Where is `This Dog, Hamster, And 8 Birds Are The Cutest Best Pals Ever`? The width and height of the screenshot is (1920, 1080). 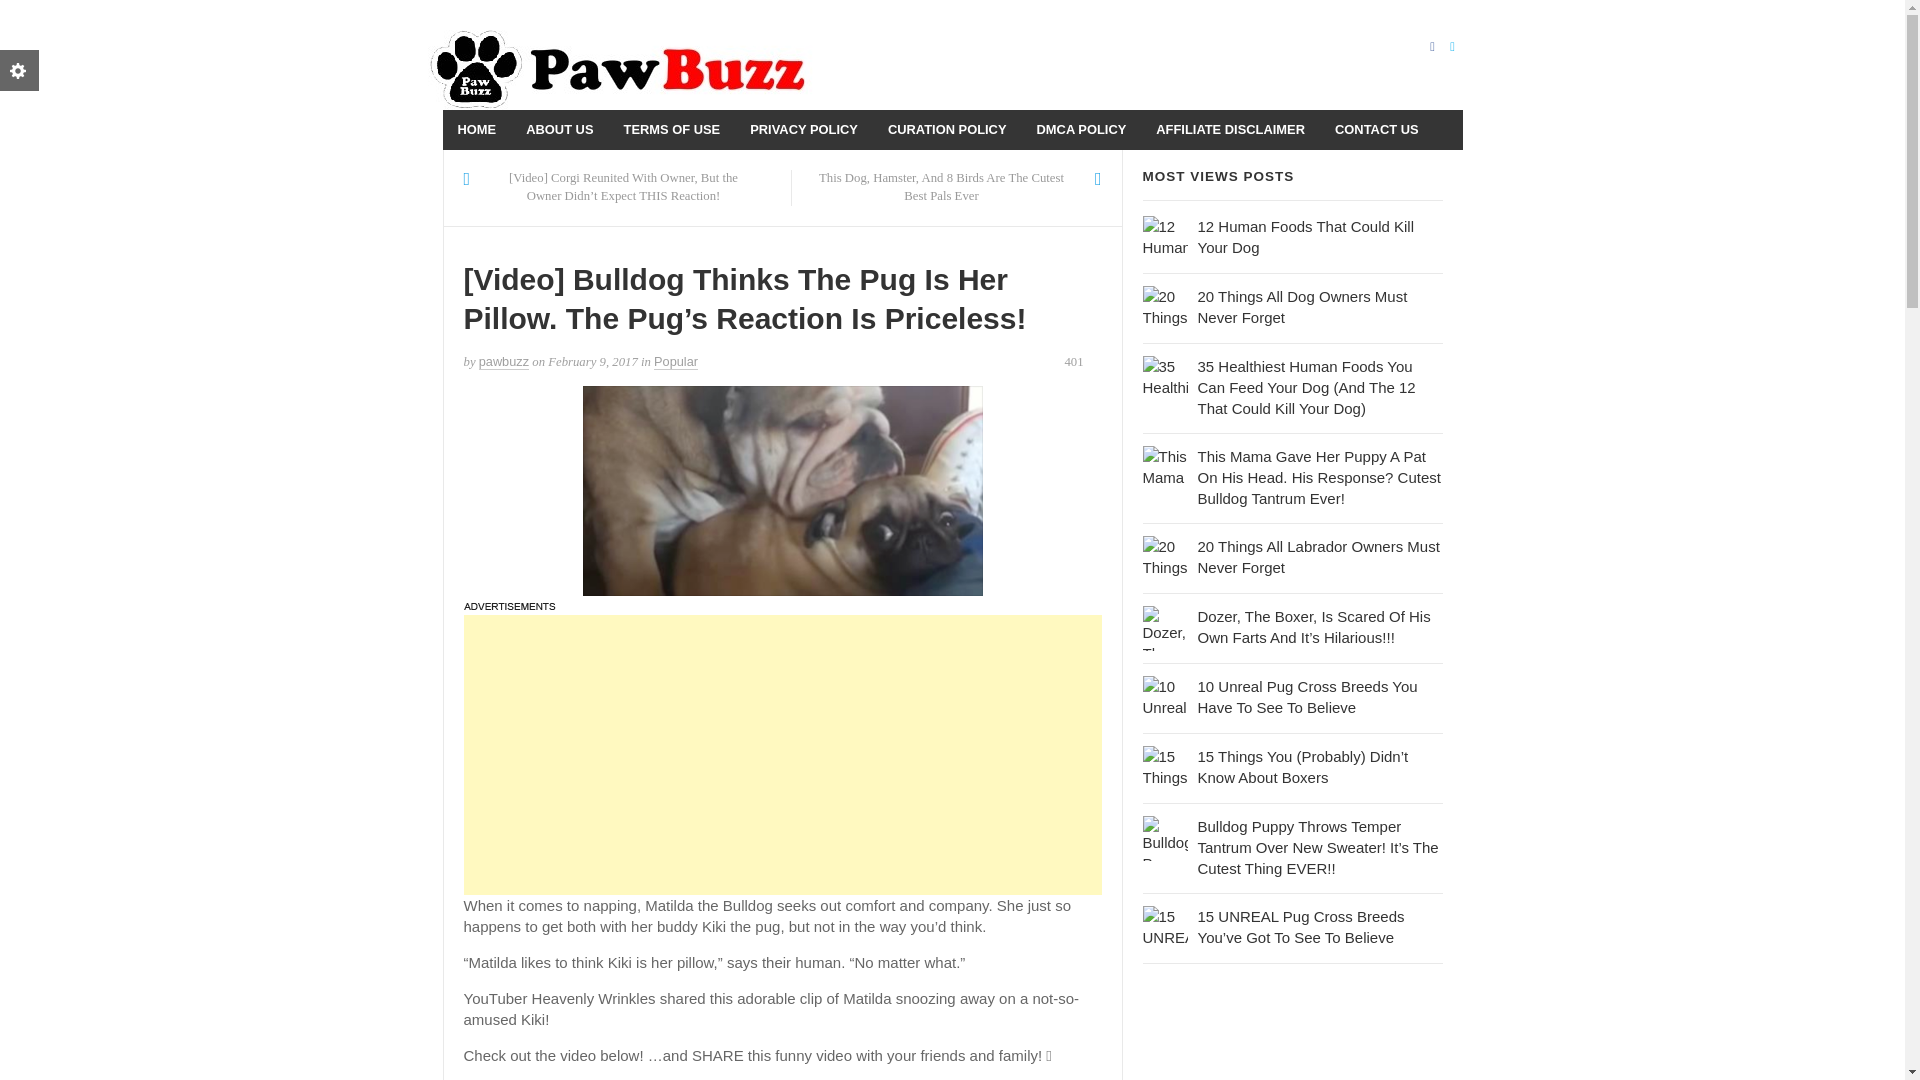 This Dog, Hamster, And 8 Birds Are The Cutest Best Pals Ever is located at coordinates (942, 188).